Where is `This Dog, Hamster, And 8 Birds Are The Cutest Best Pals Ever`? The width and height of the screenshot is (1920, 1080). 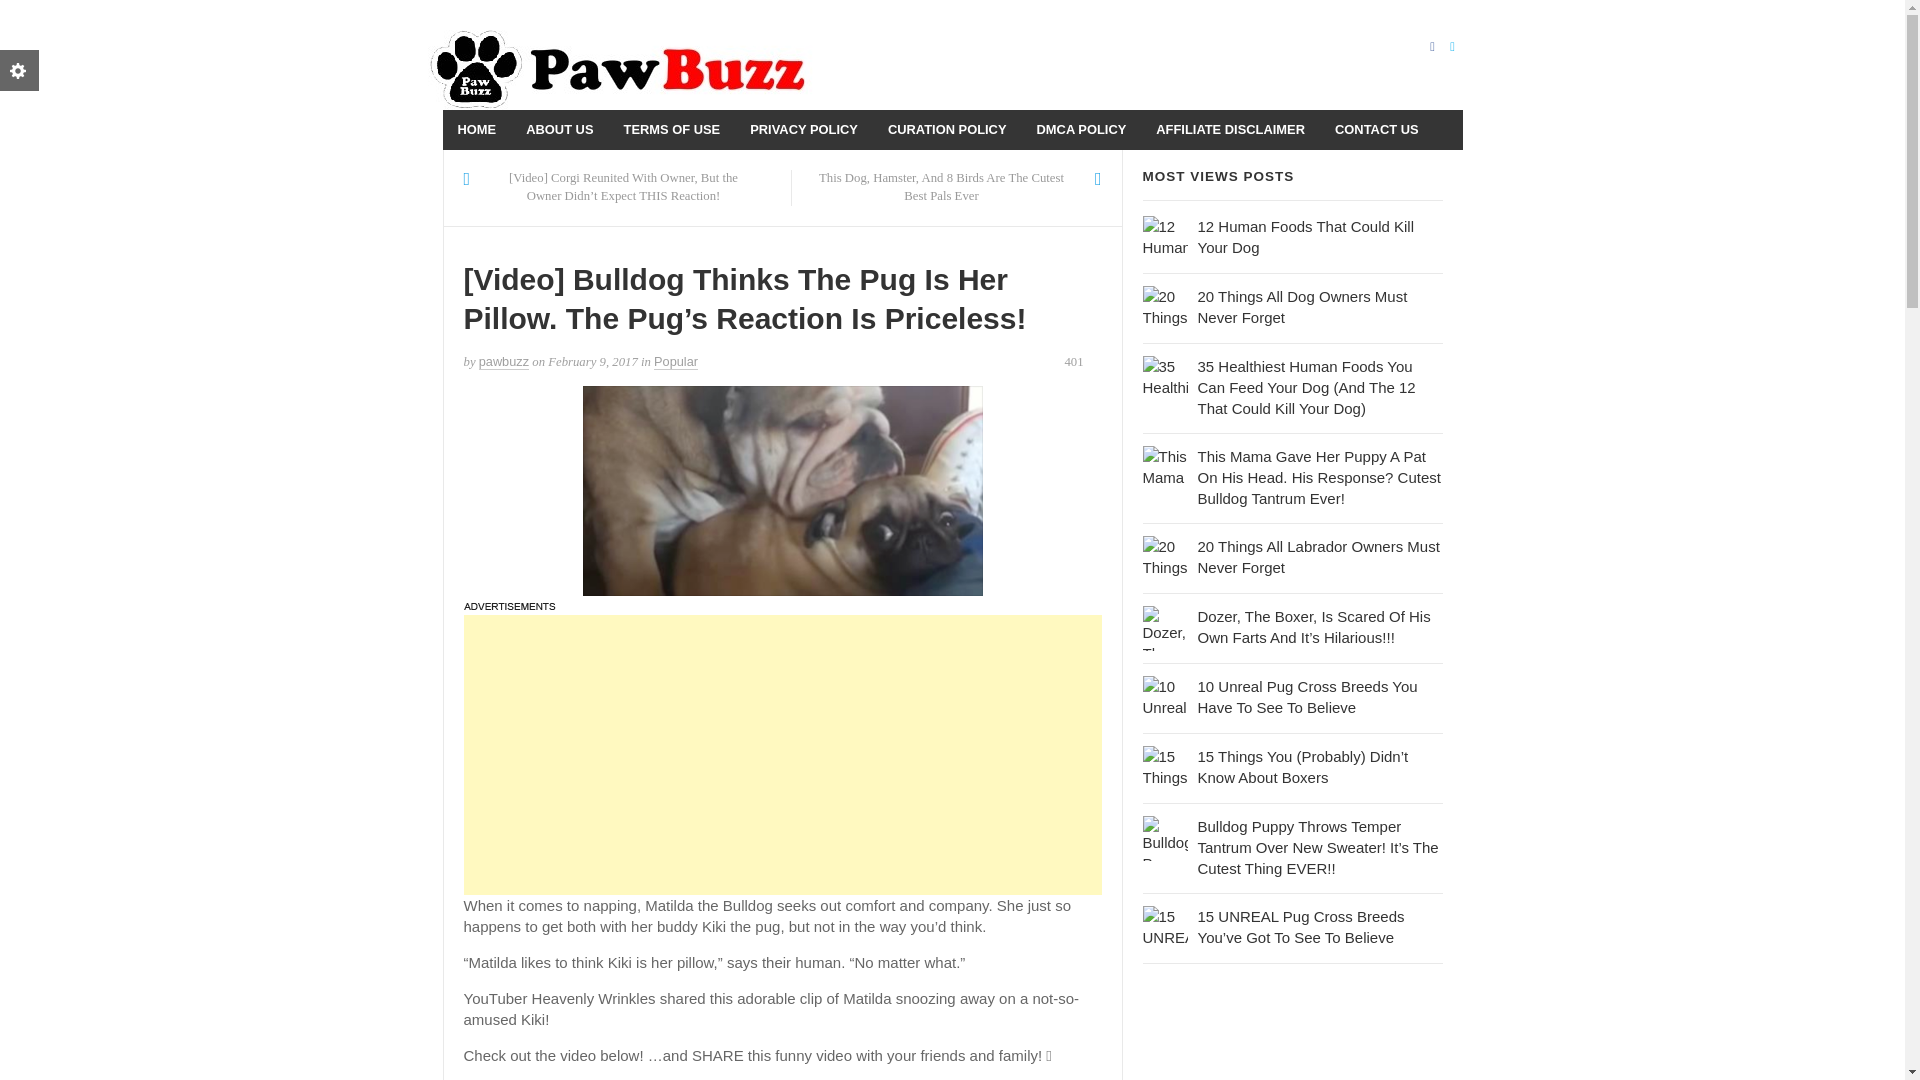 This Dog, Hamster, And 8 Birds Are The Cutest Best Pals Ever is located at coordinates (942, 188).